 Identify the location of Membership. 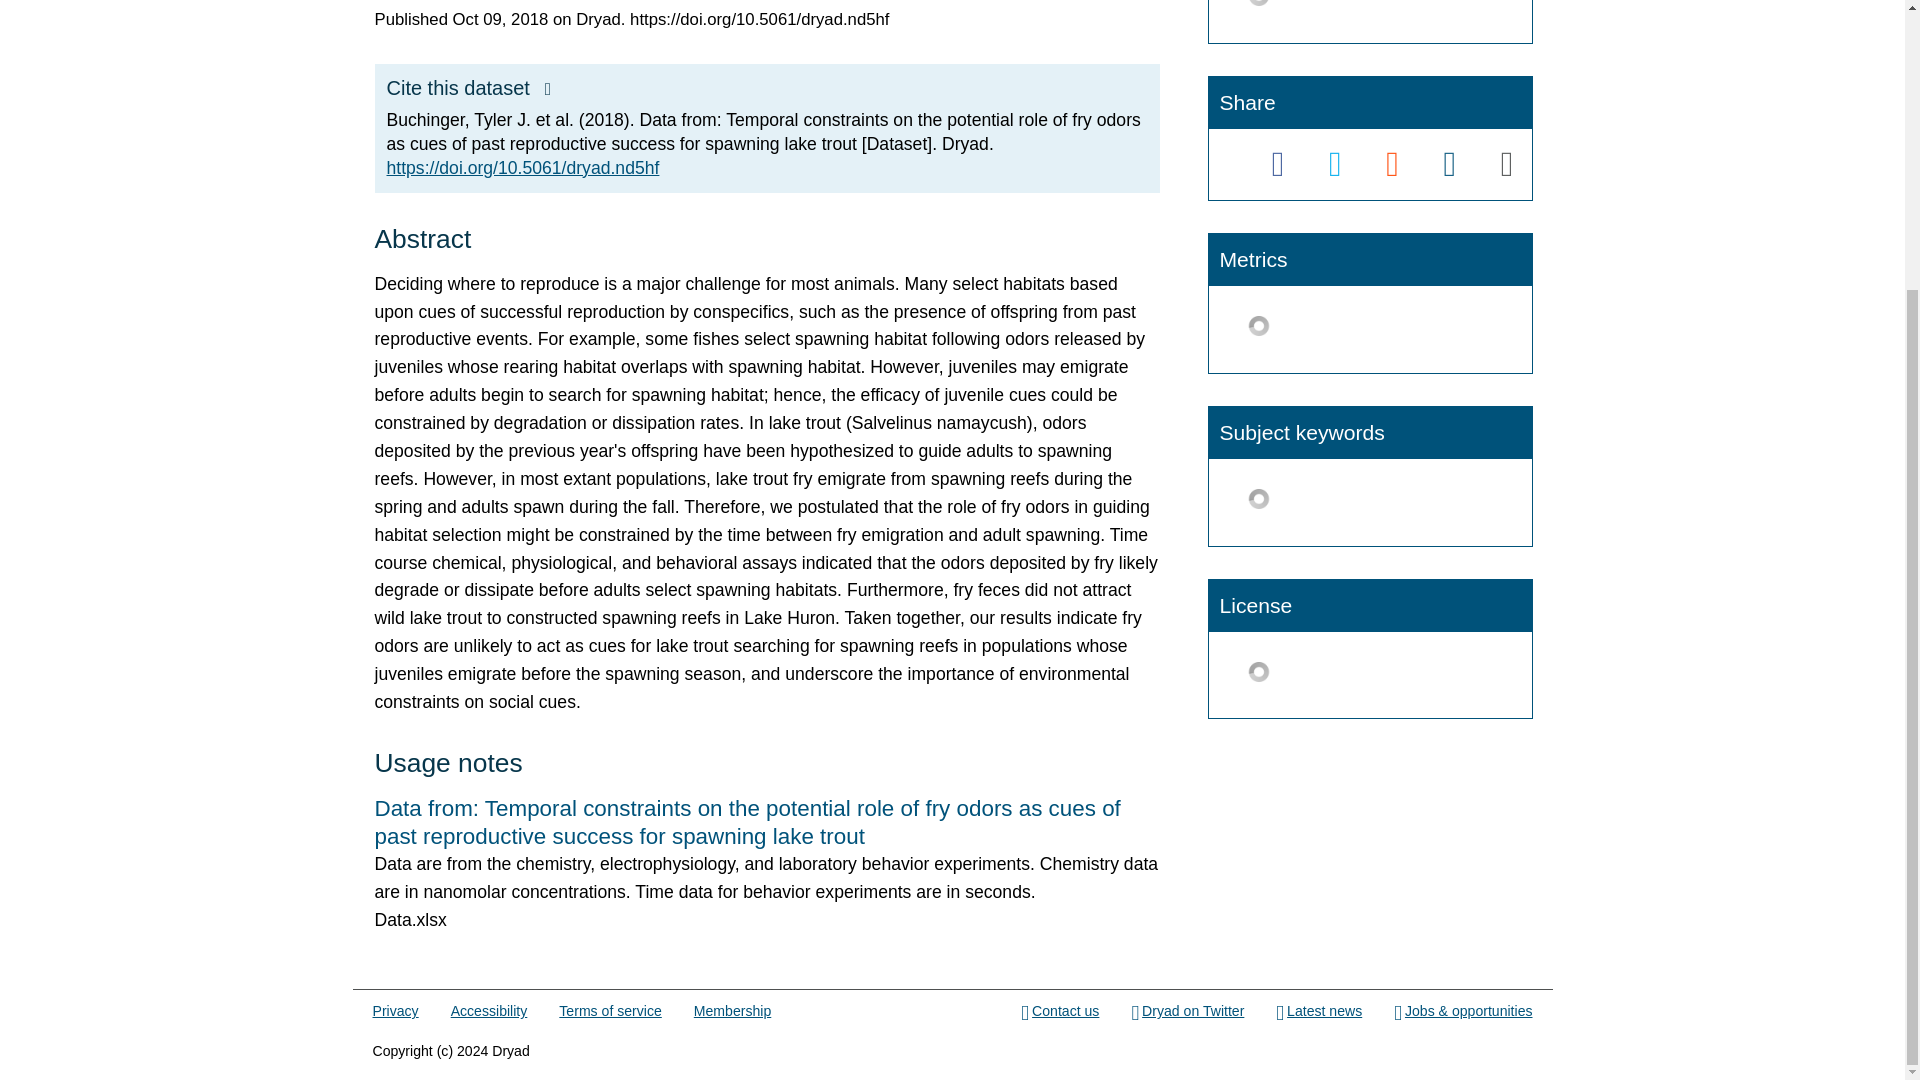
(732, 1012).